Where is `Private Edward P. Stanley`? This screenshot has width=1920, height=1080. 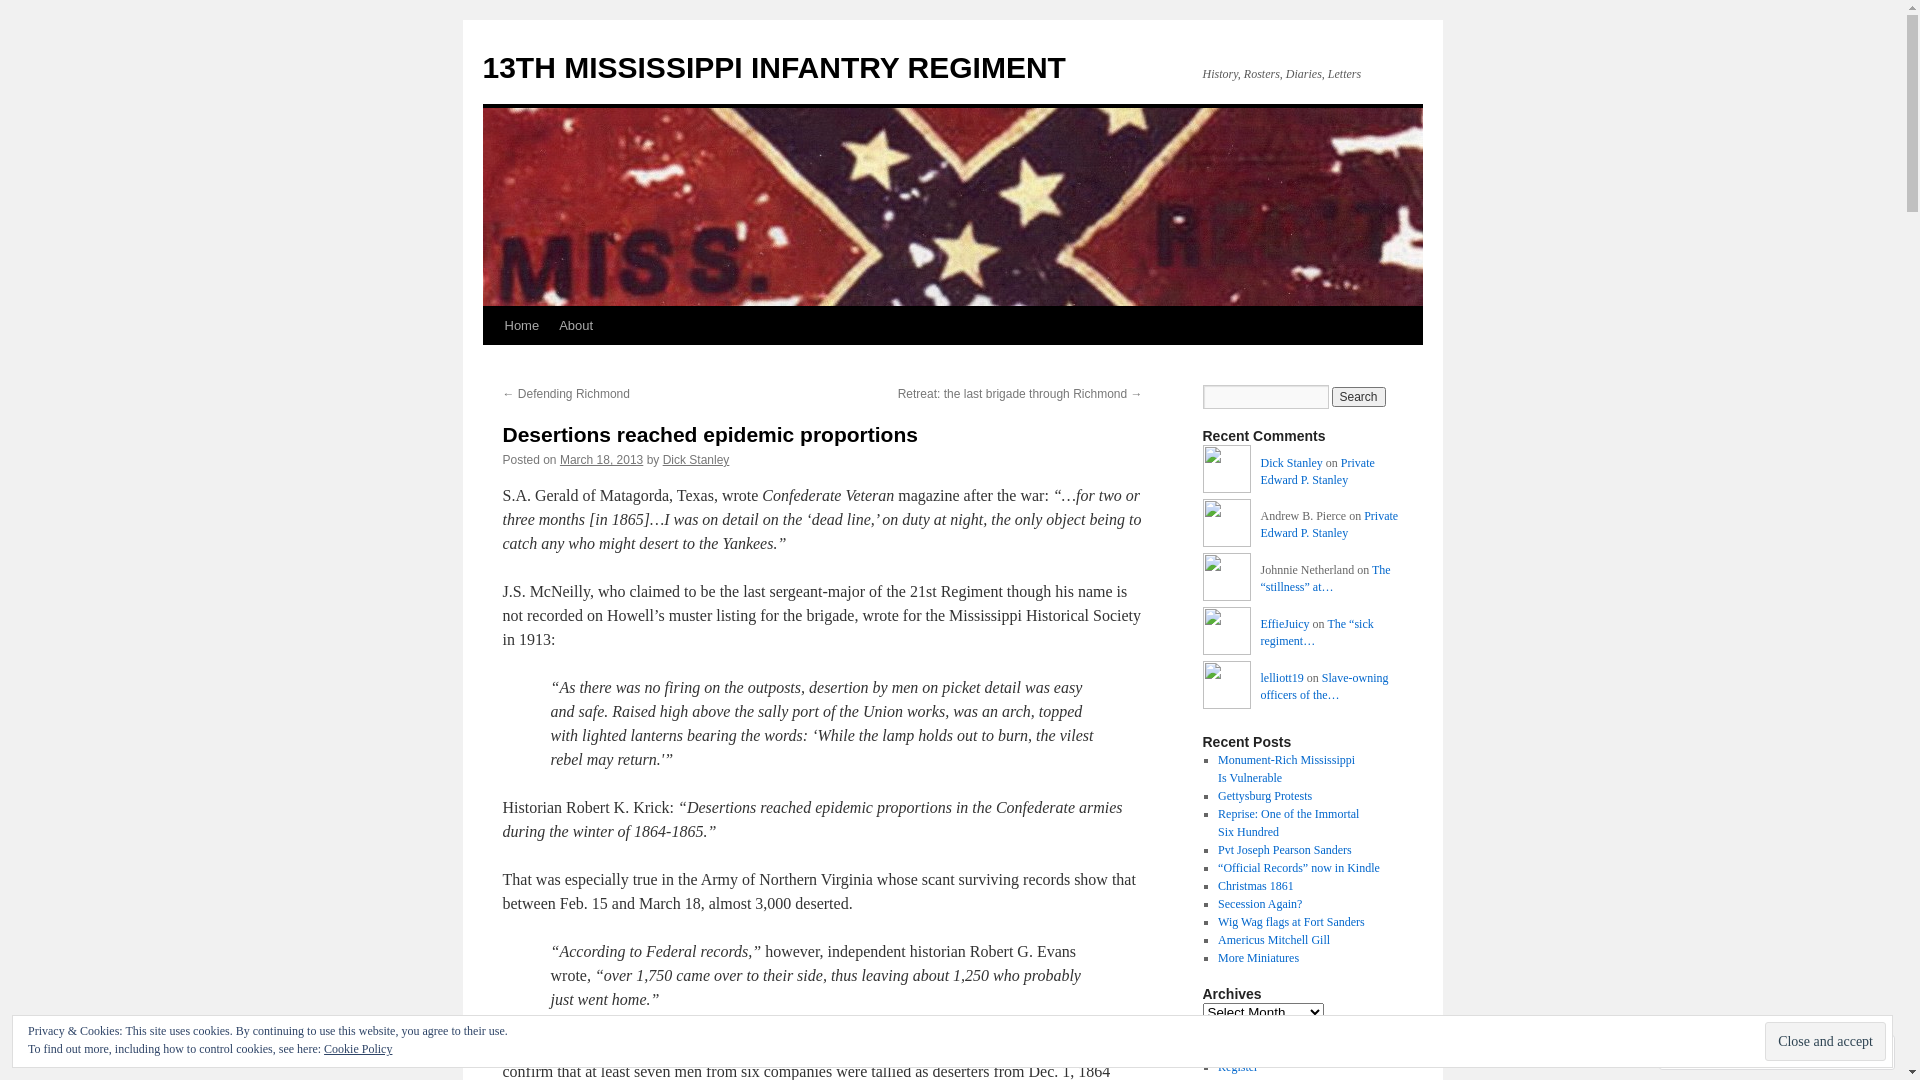
Private Edward P. Stanley is located at coordinates (1329, 524).